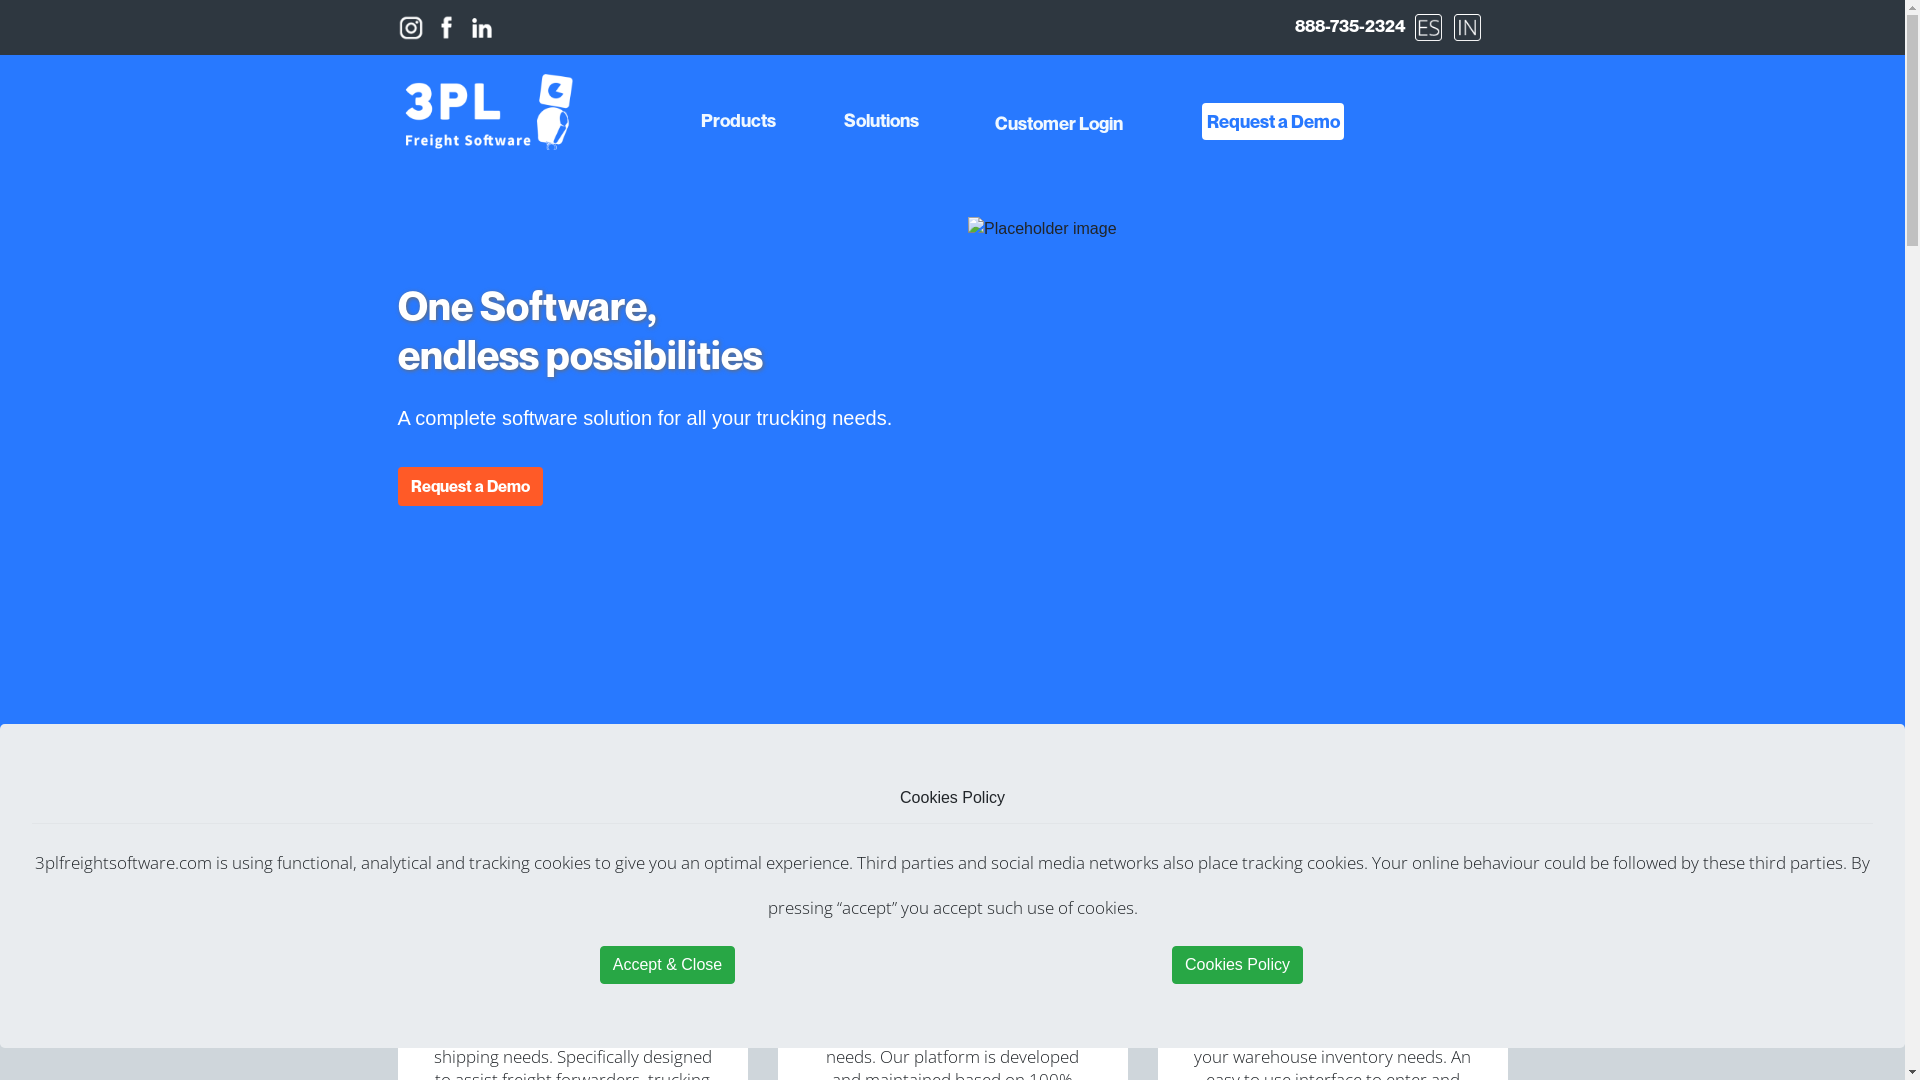 The height and width of the screenshot is (1080, 1920). What do you see at coordinates (882, 122) in the screenshot?
I see `Solutions` at bounding box center [882, 122].